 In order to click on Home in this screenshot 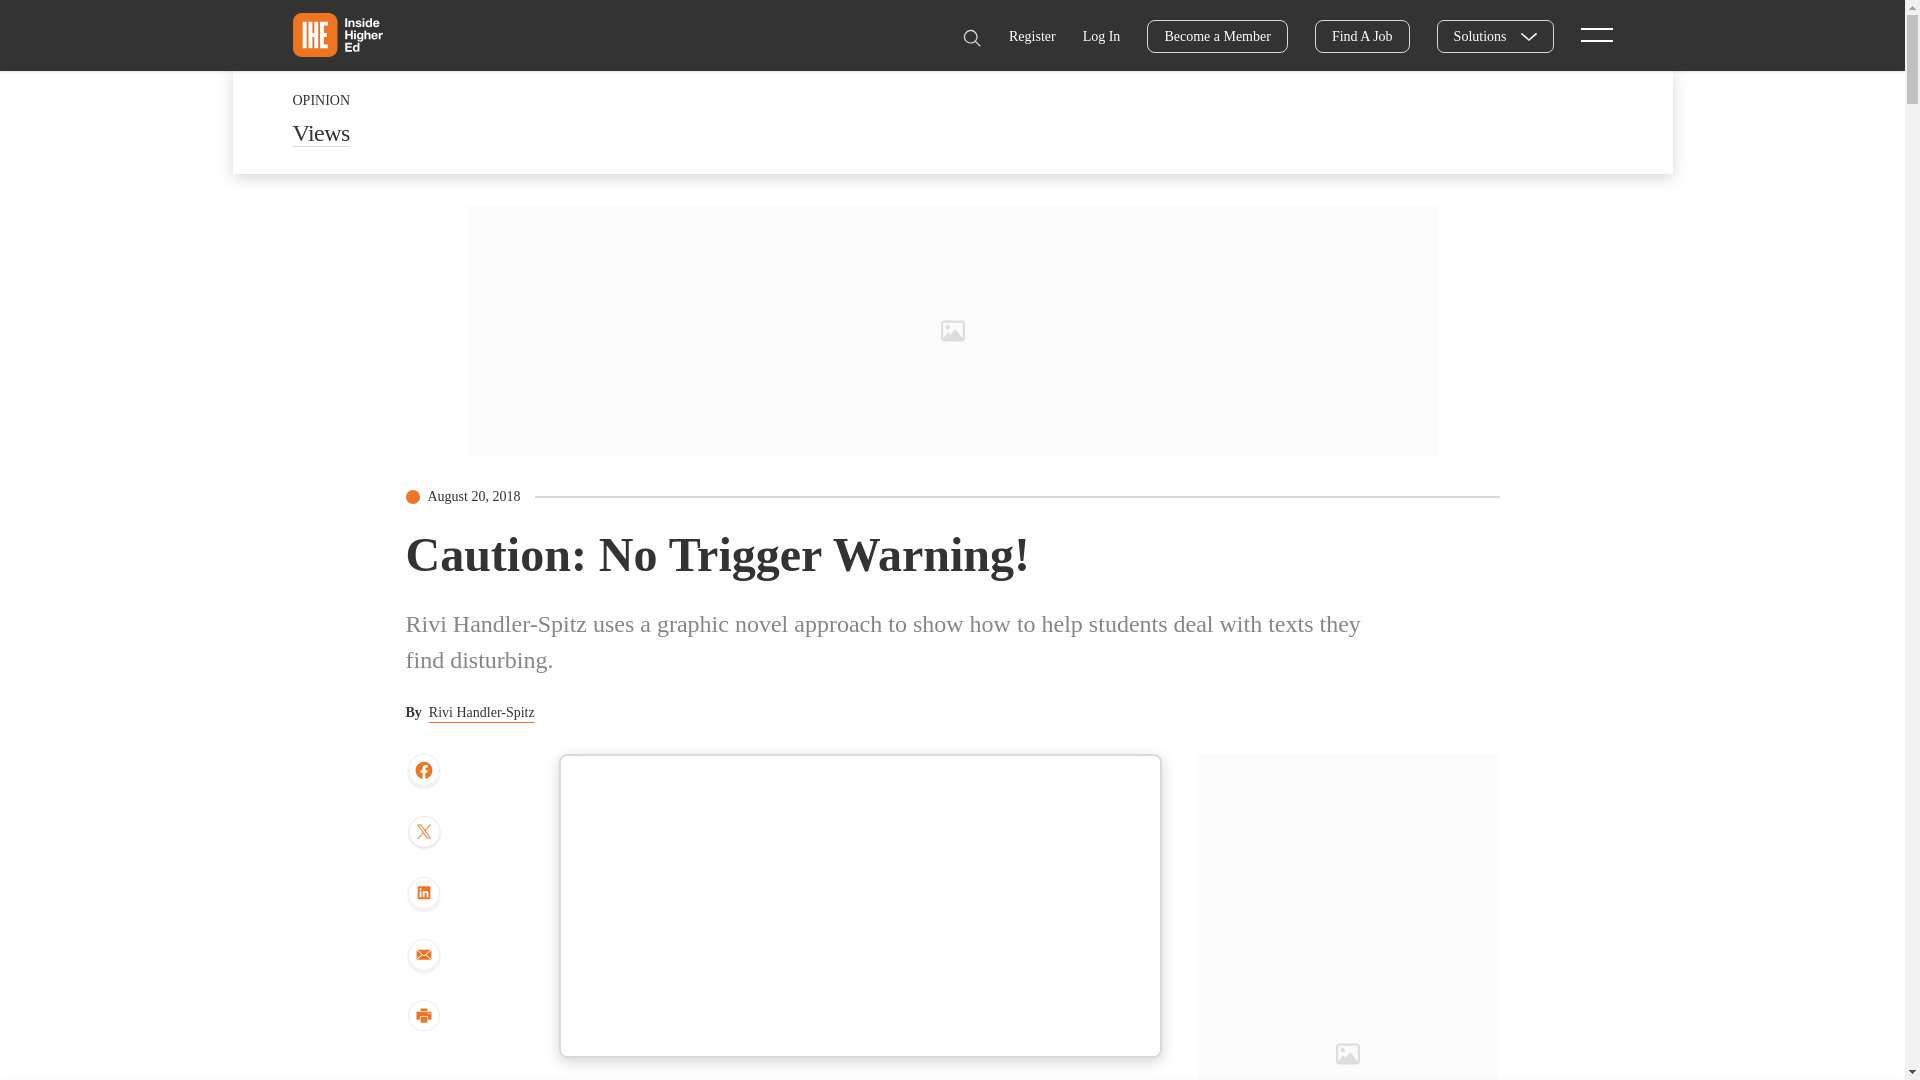, I will do `click(336, 34)`.